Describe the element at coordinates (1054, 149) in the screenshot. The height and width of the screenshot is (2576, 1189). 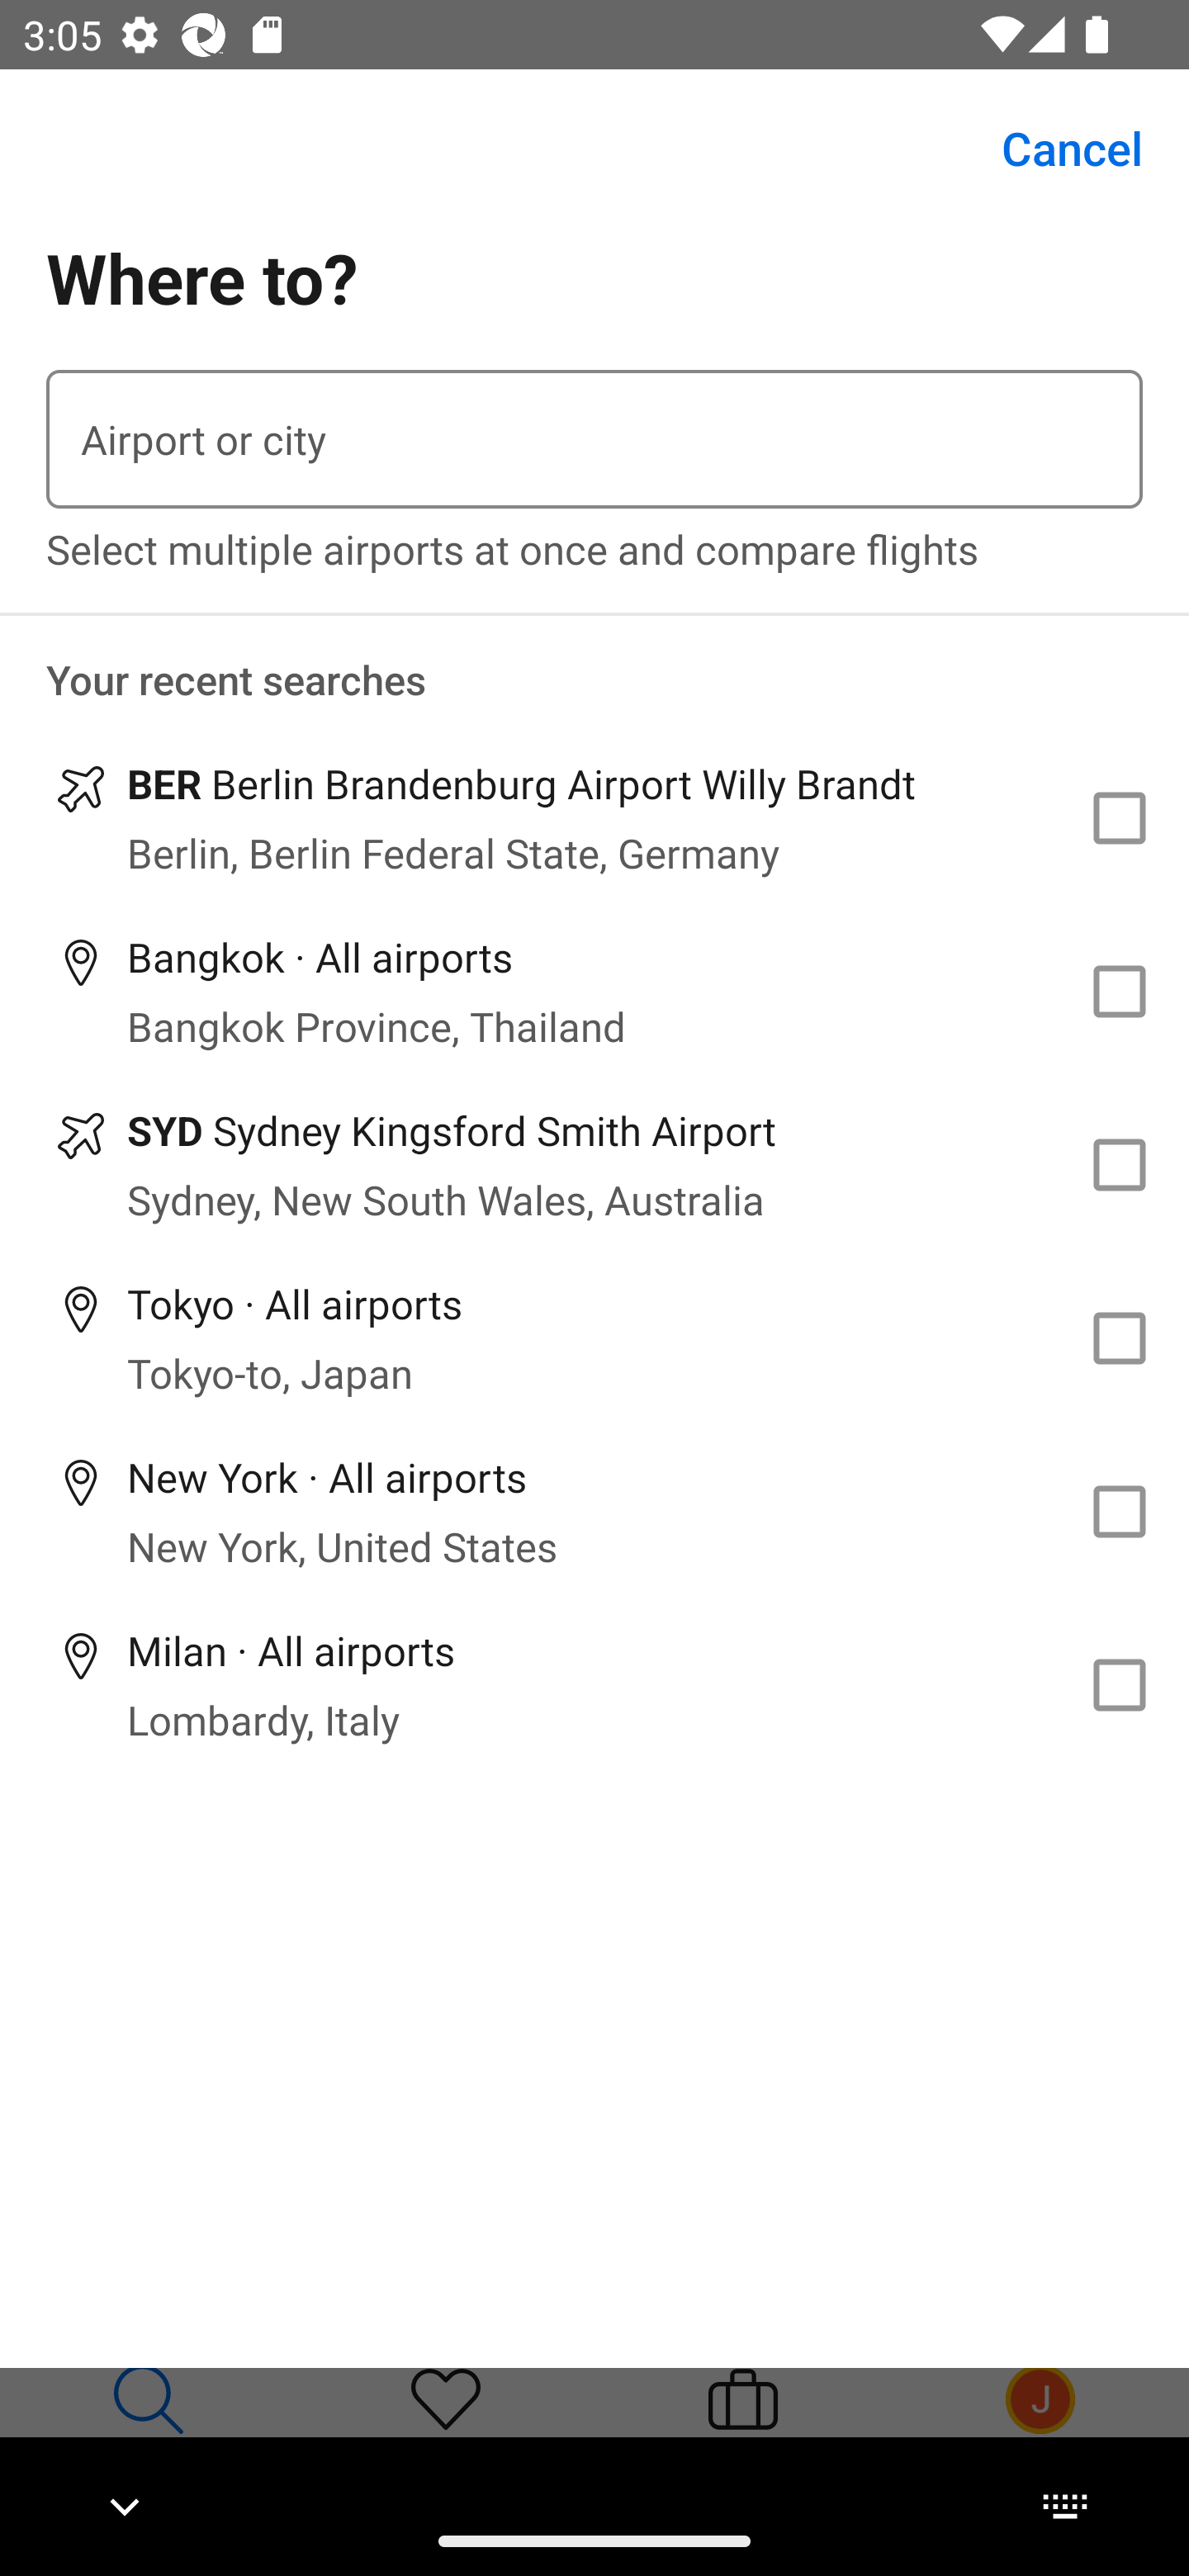
I see `Cancel` at that location.